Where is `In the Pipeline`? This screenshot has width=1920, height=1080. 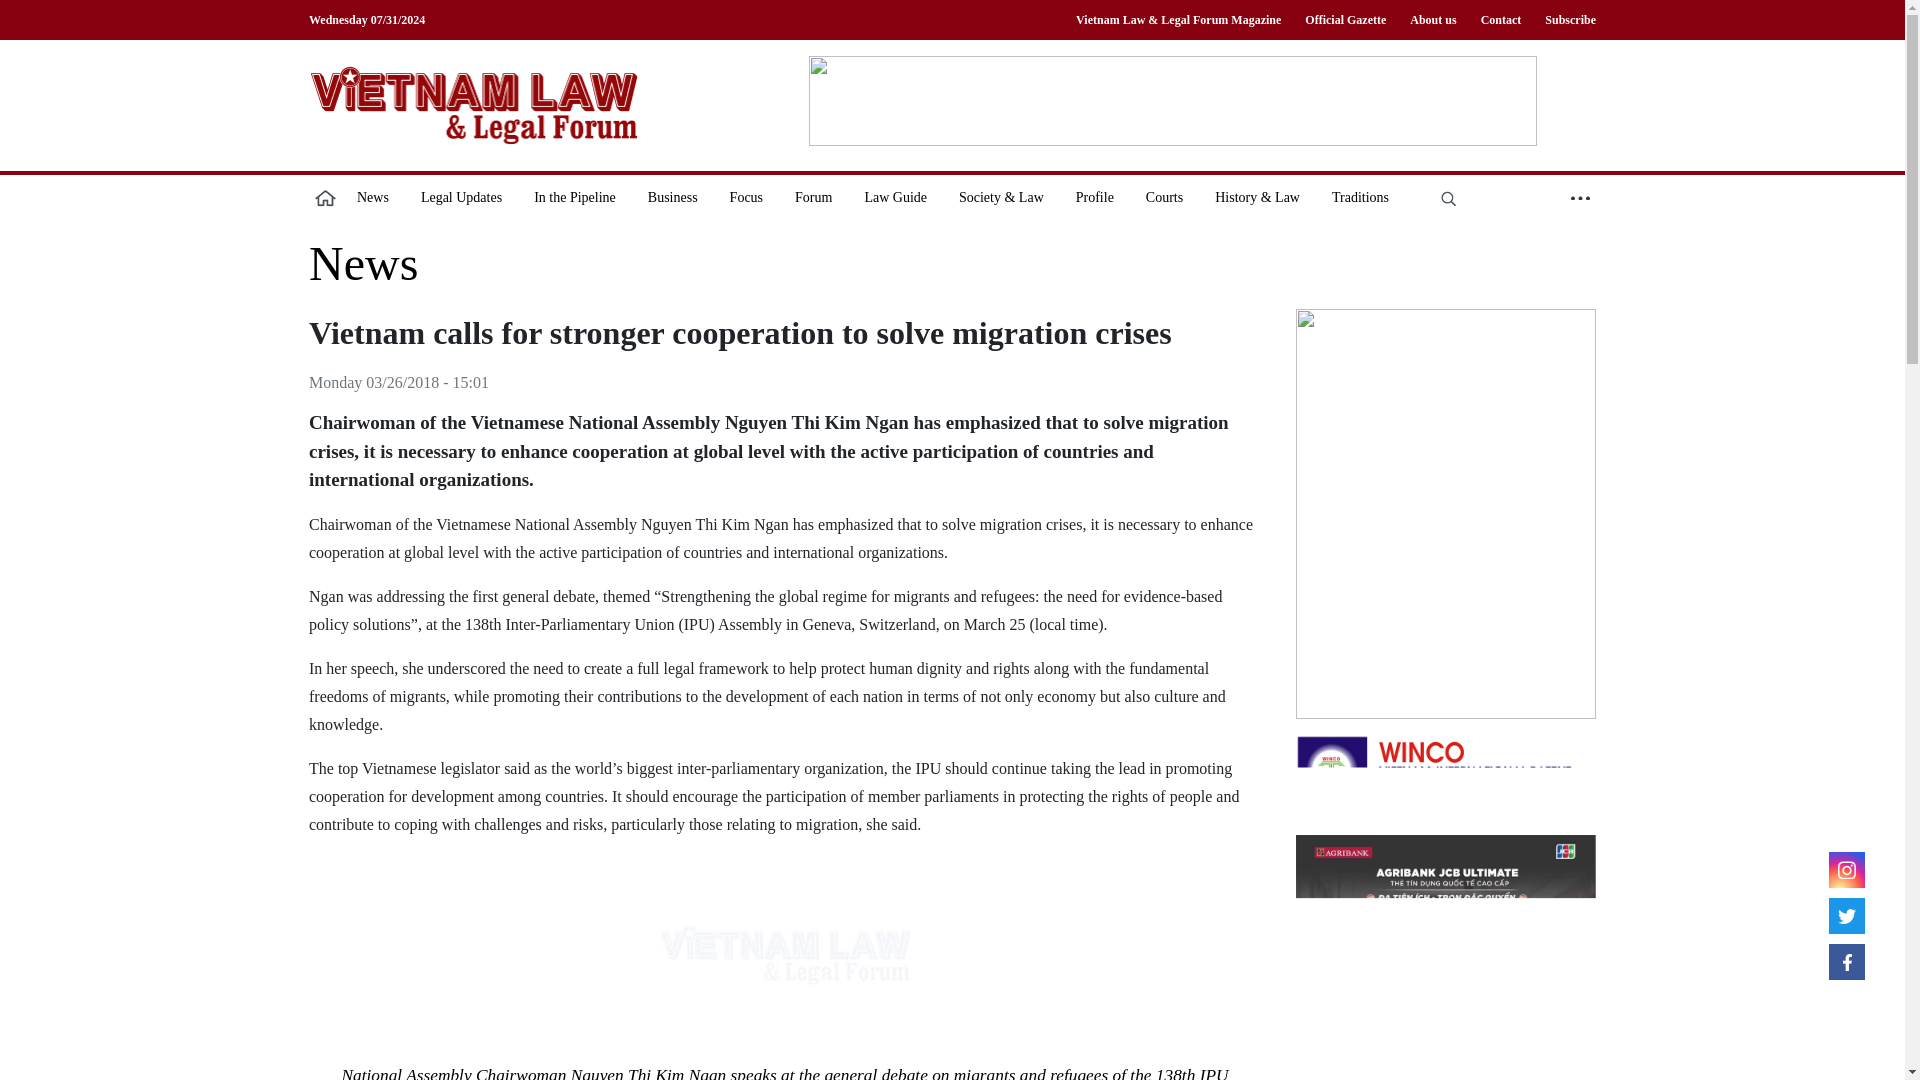 In the Pipeline is located at coordinates (574, 197).